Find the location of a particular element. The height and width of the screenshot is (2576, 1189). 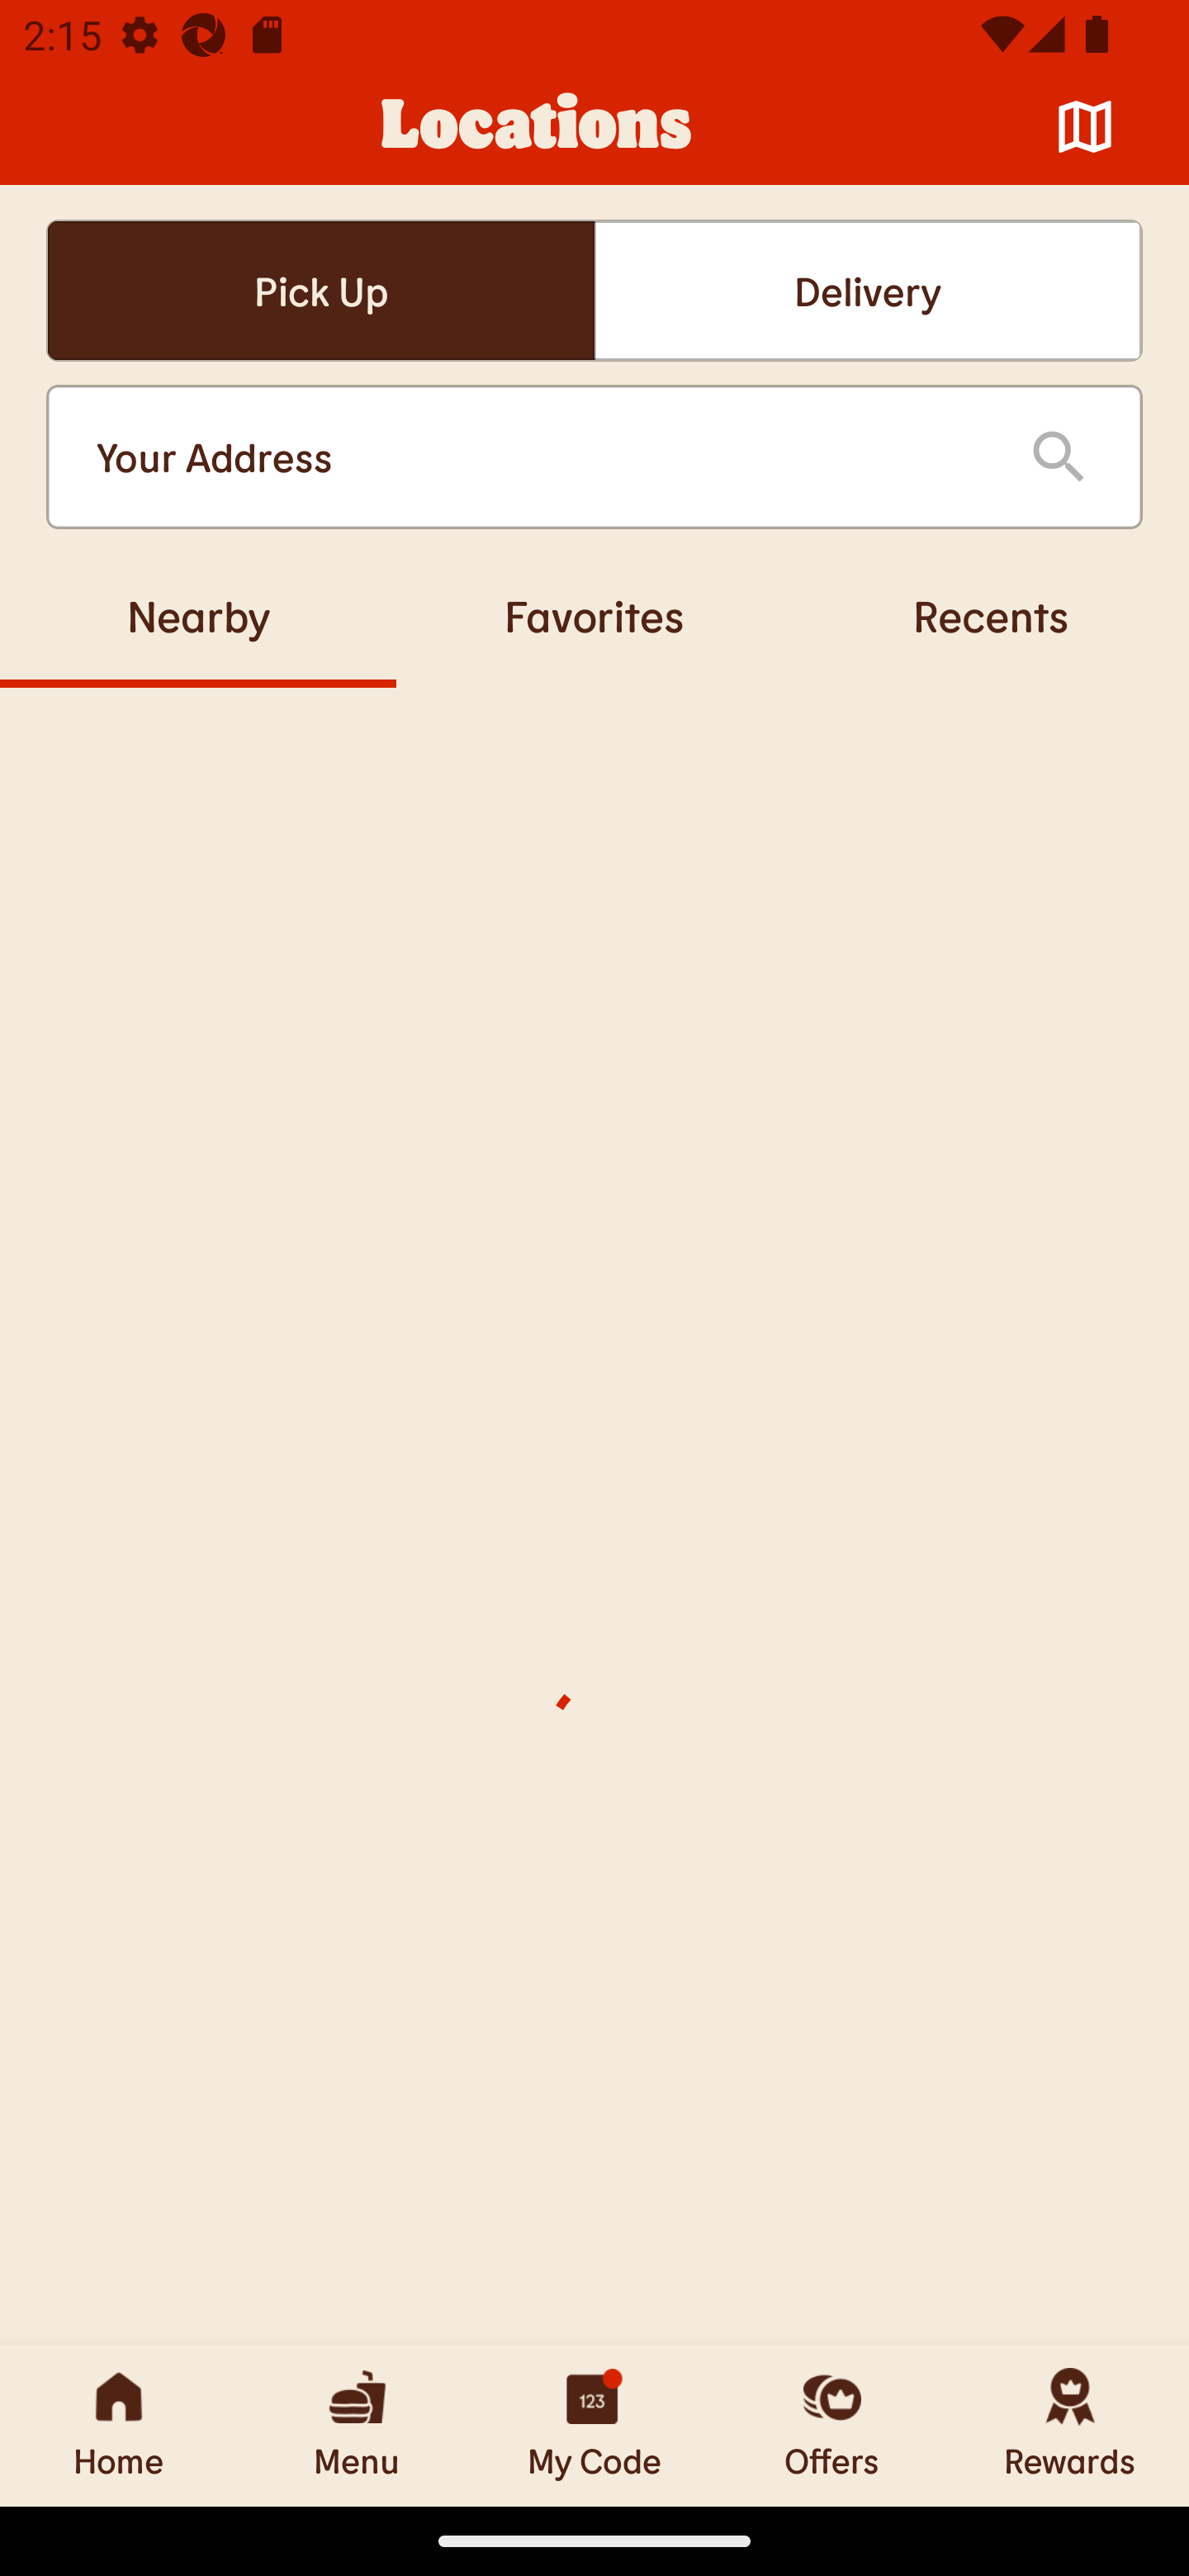

Home is located at coordinates (119, 2425).